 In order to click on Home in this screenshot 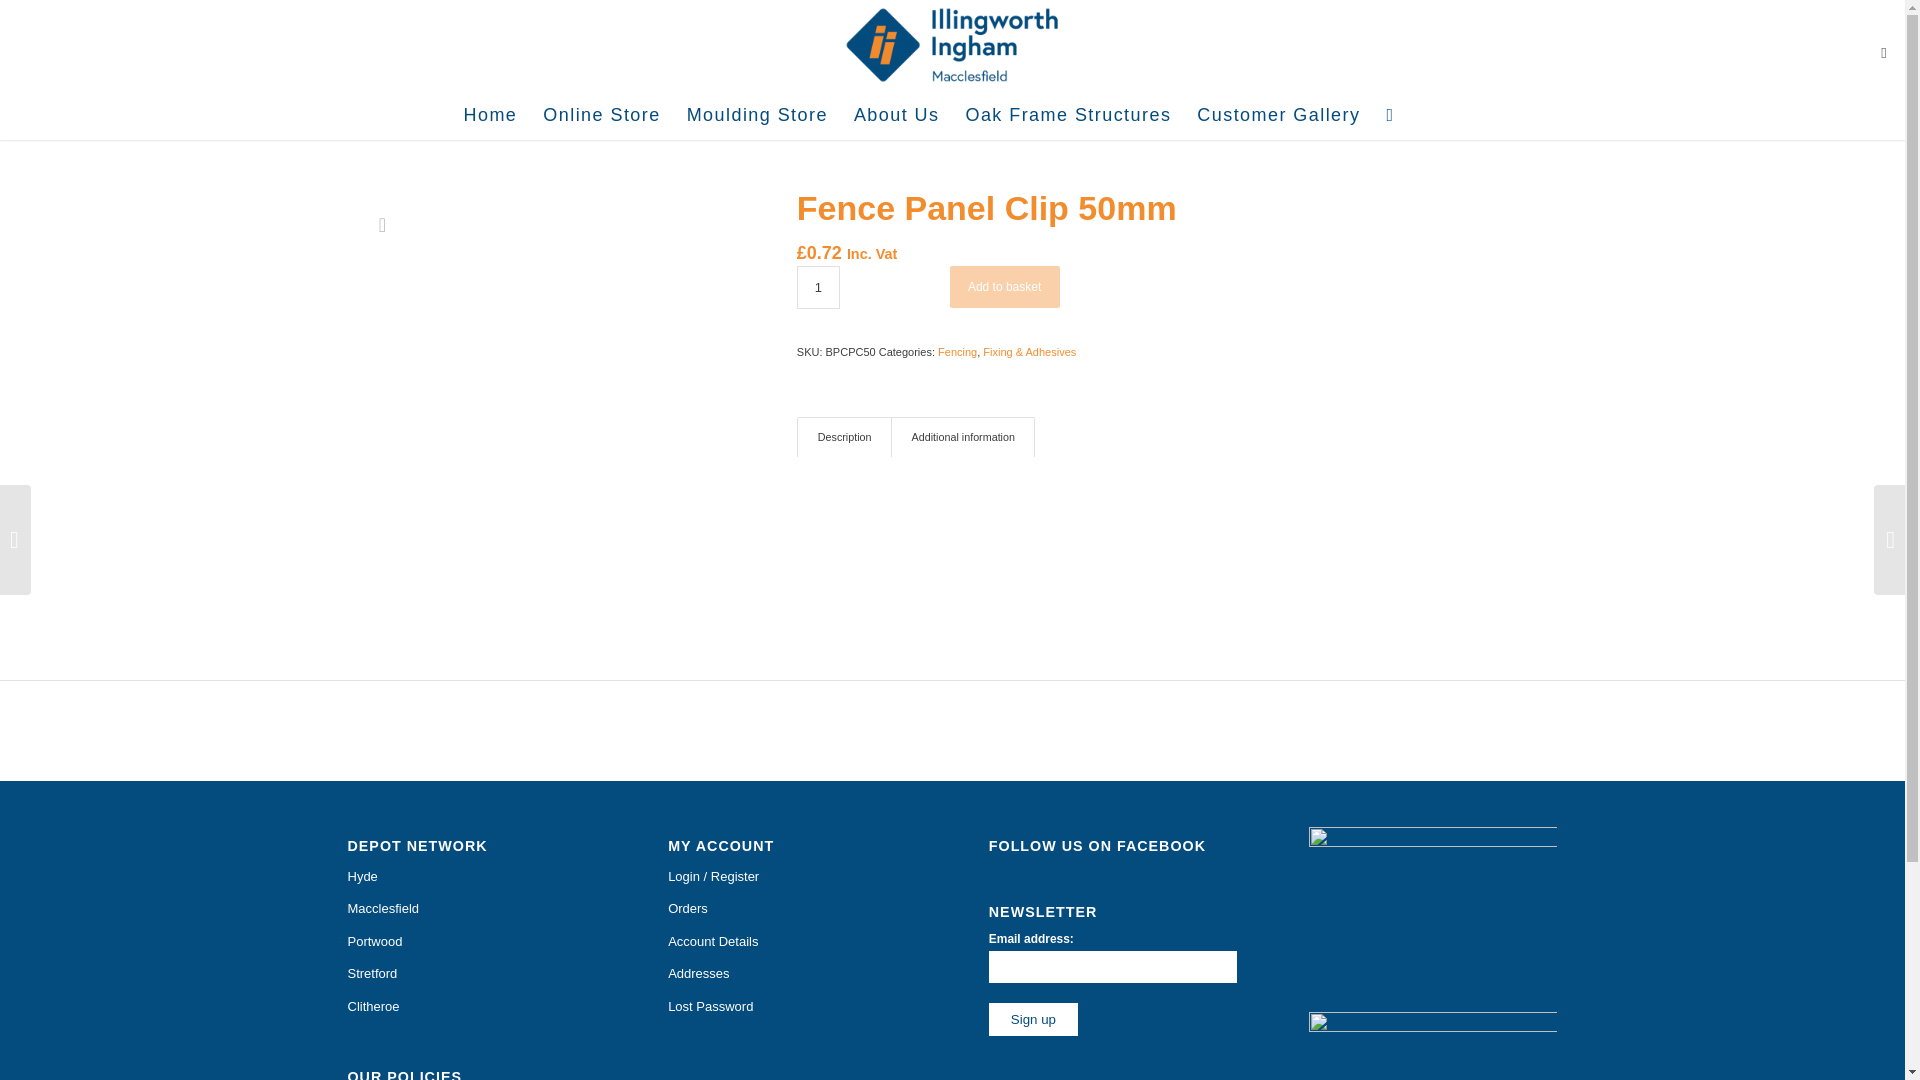, I will do `click(491, 114)`.